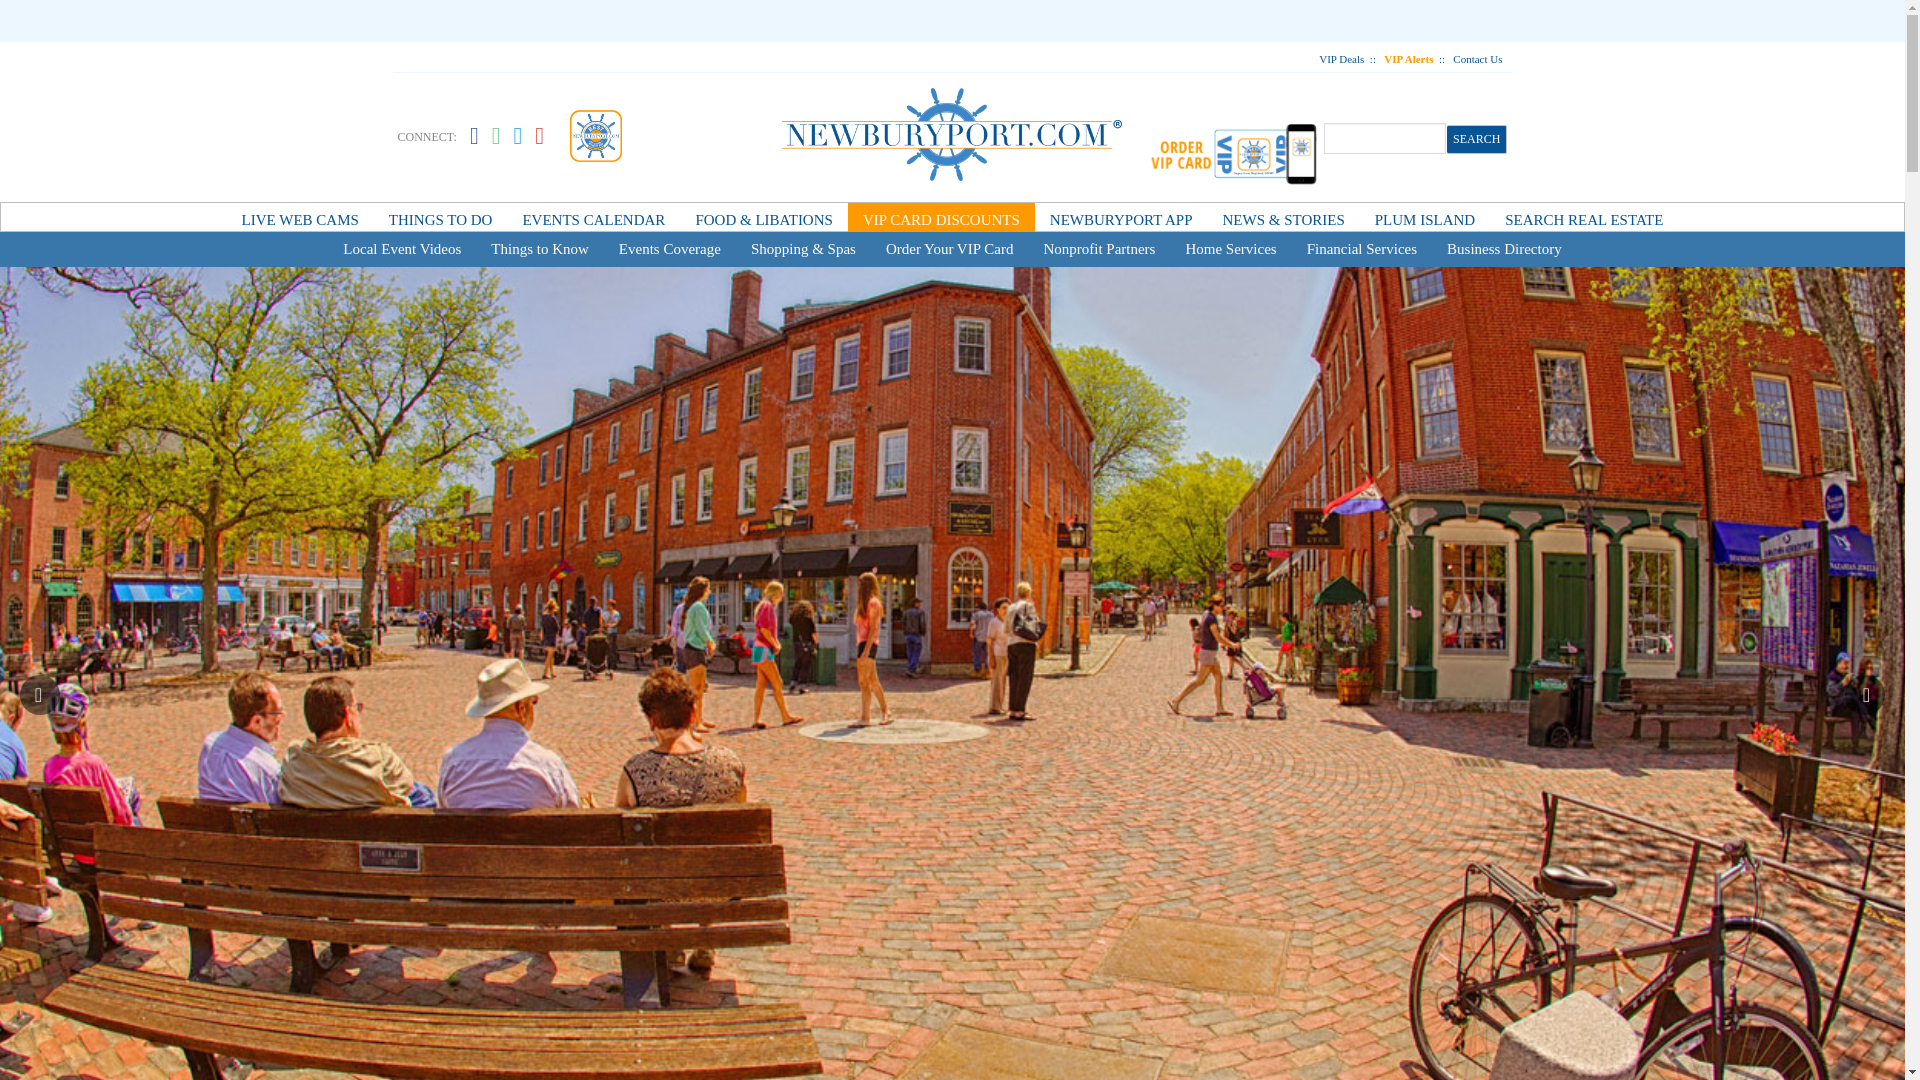 The image size is (1920, 1080). Describe the element at coordinates (540, 249) in the screenshot. I see `Things to Know` at that location.